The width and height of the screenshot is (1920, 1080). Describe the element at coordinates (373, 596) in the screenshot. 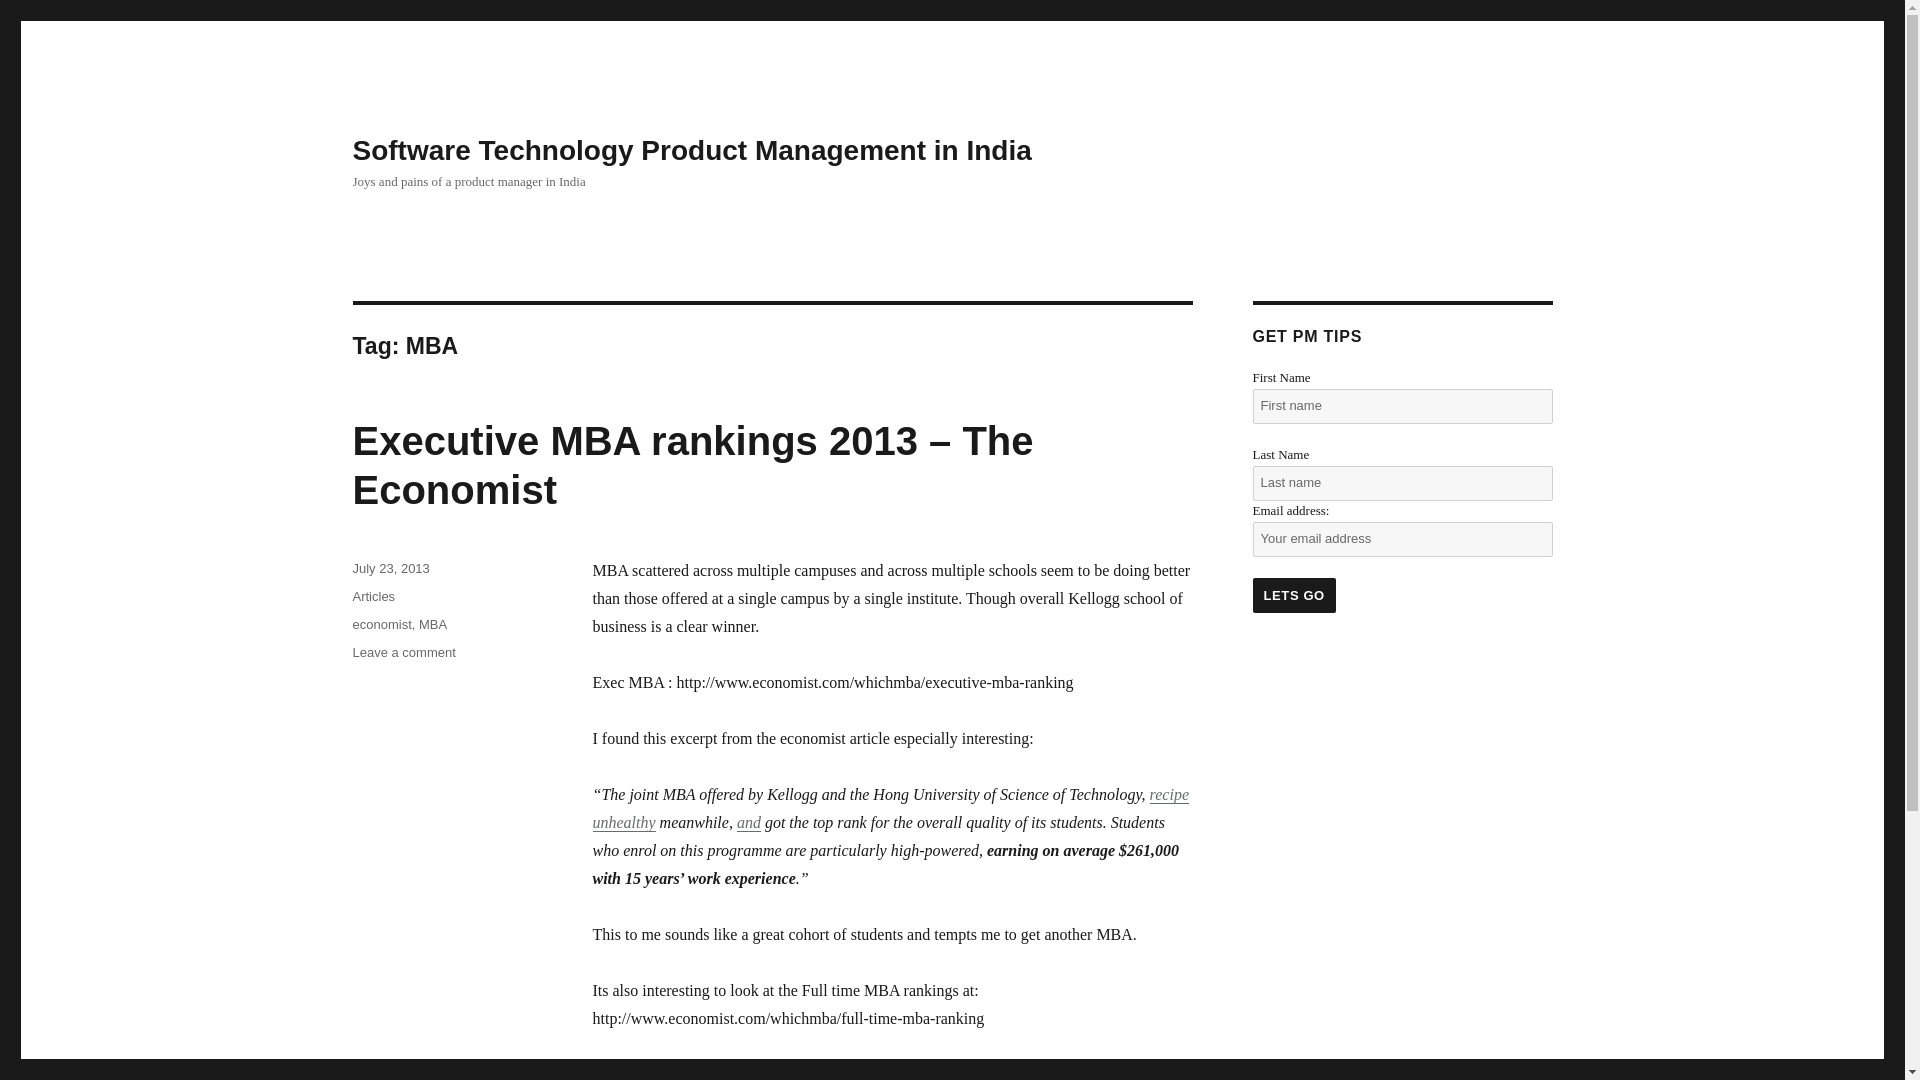

I see `Articles` at that location.